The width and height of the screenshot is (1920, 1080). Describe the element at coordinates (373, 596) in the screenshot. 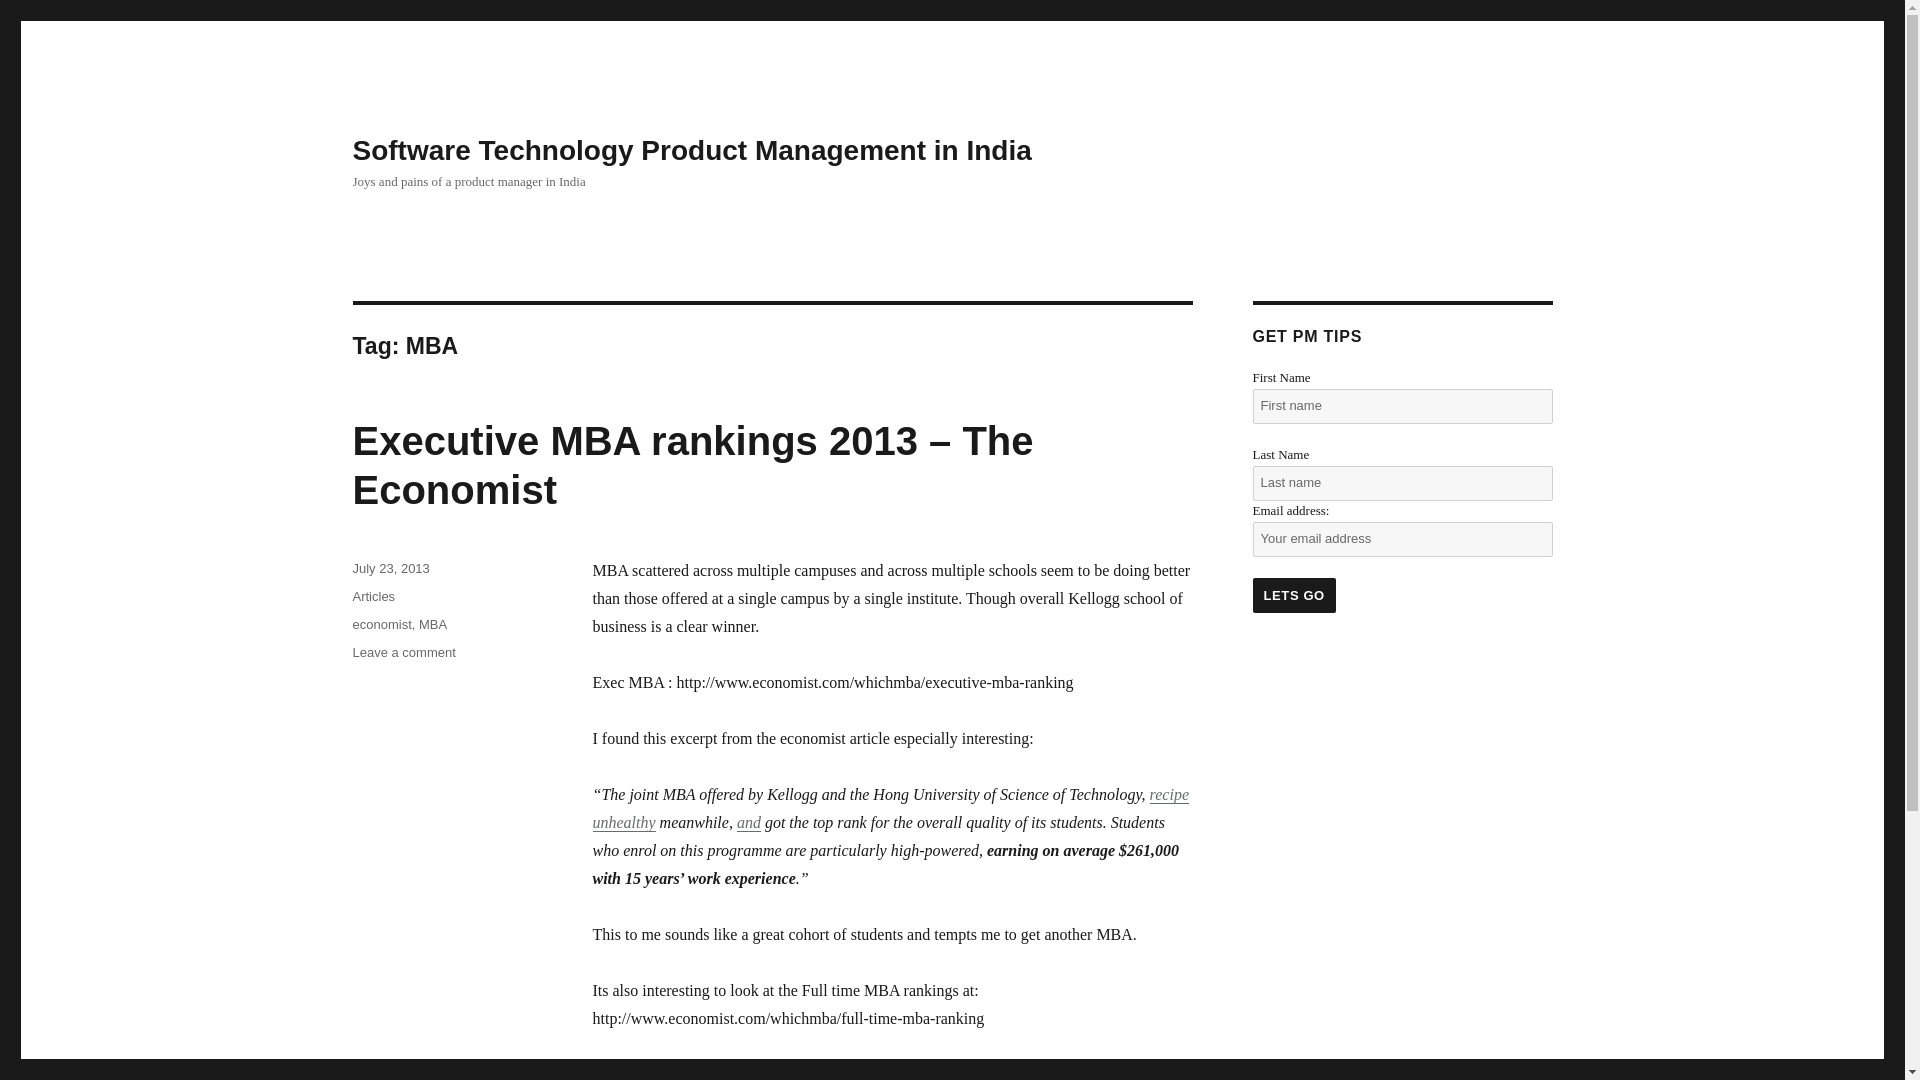

I see `Articles` at that location.